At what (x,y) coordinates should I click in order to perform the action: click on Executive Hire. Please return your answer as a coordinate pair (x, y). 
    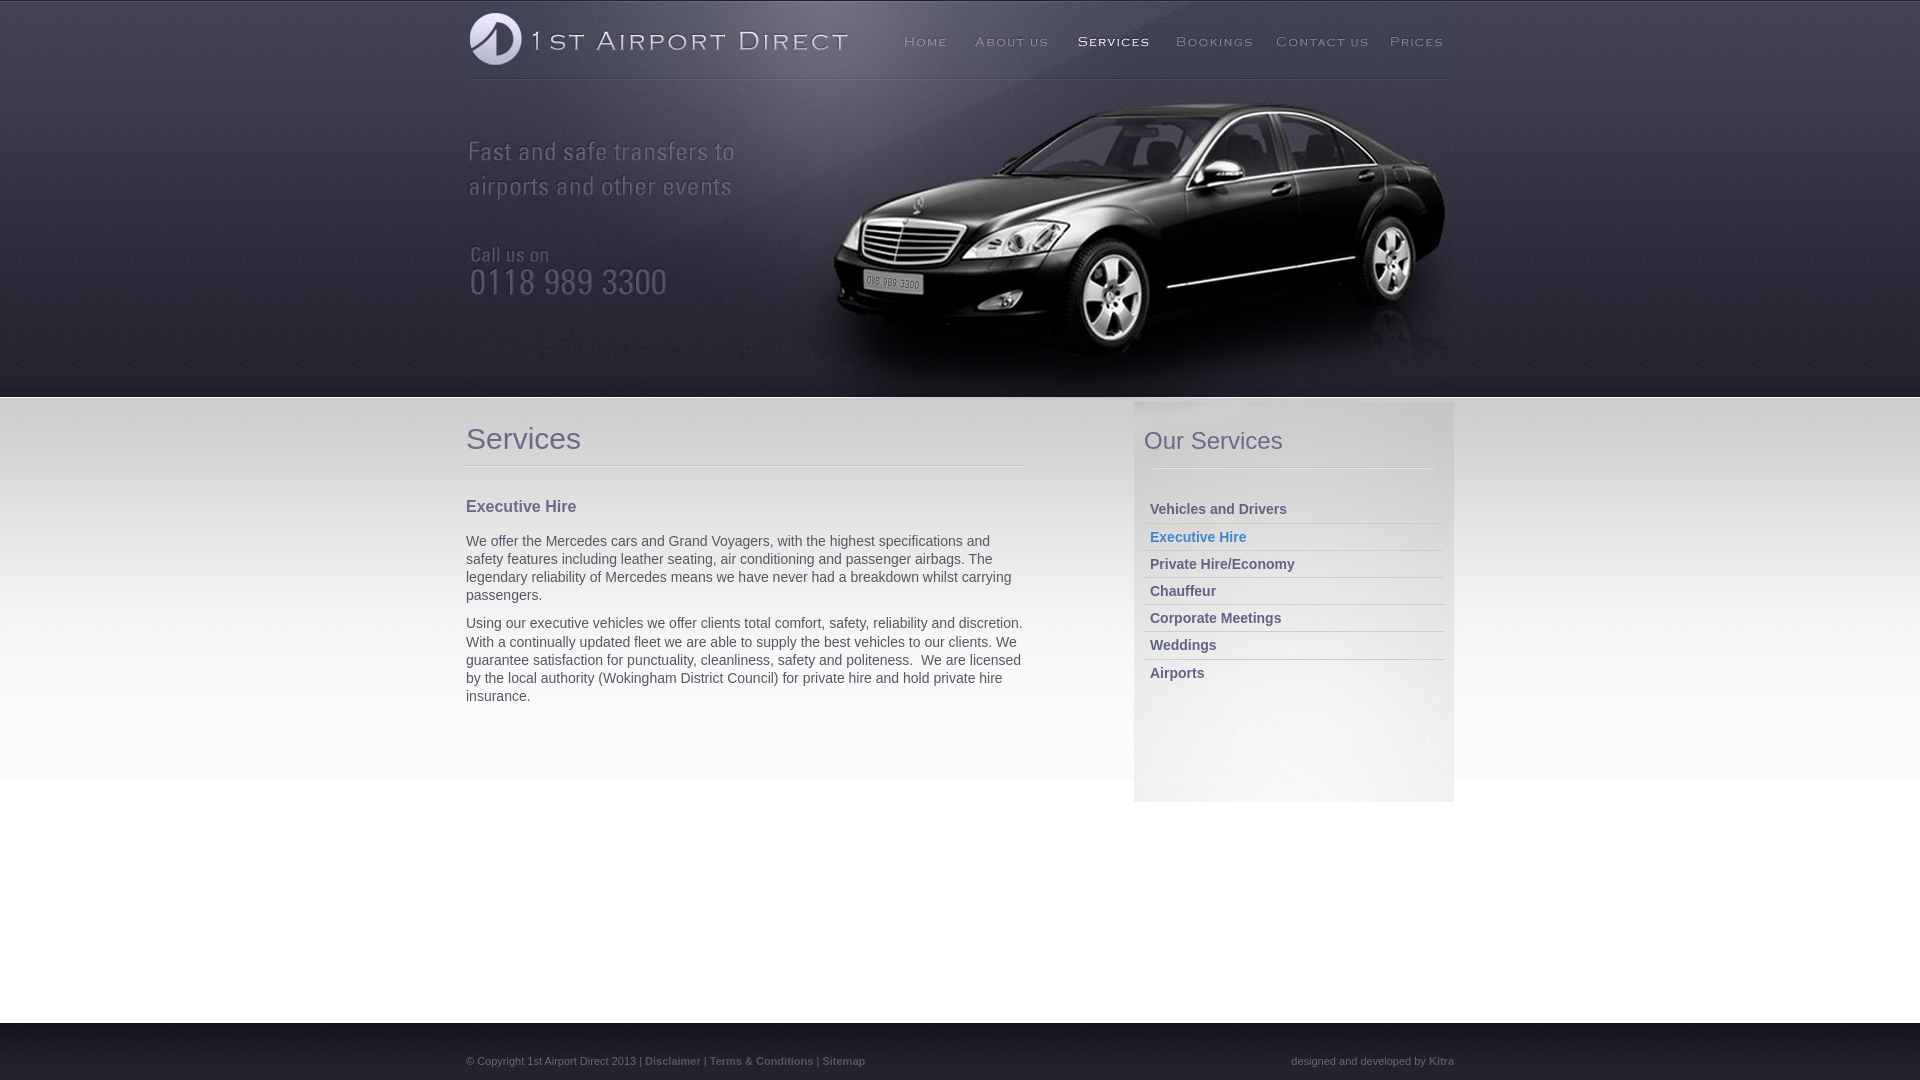
    Looking at the image, I should click on (1198, 537).